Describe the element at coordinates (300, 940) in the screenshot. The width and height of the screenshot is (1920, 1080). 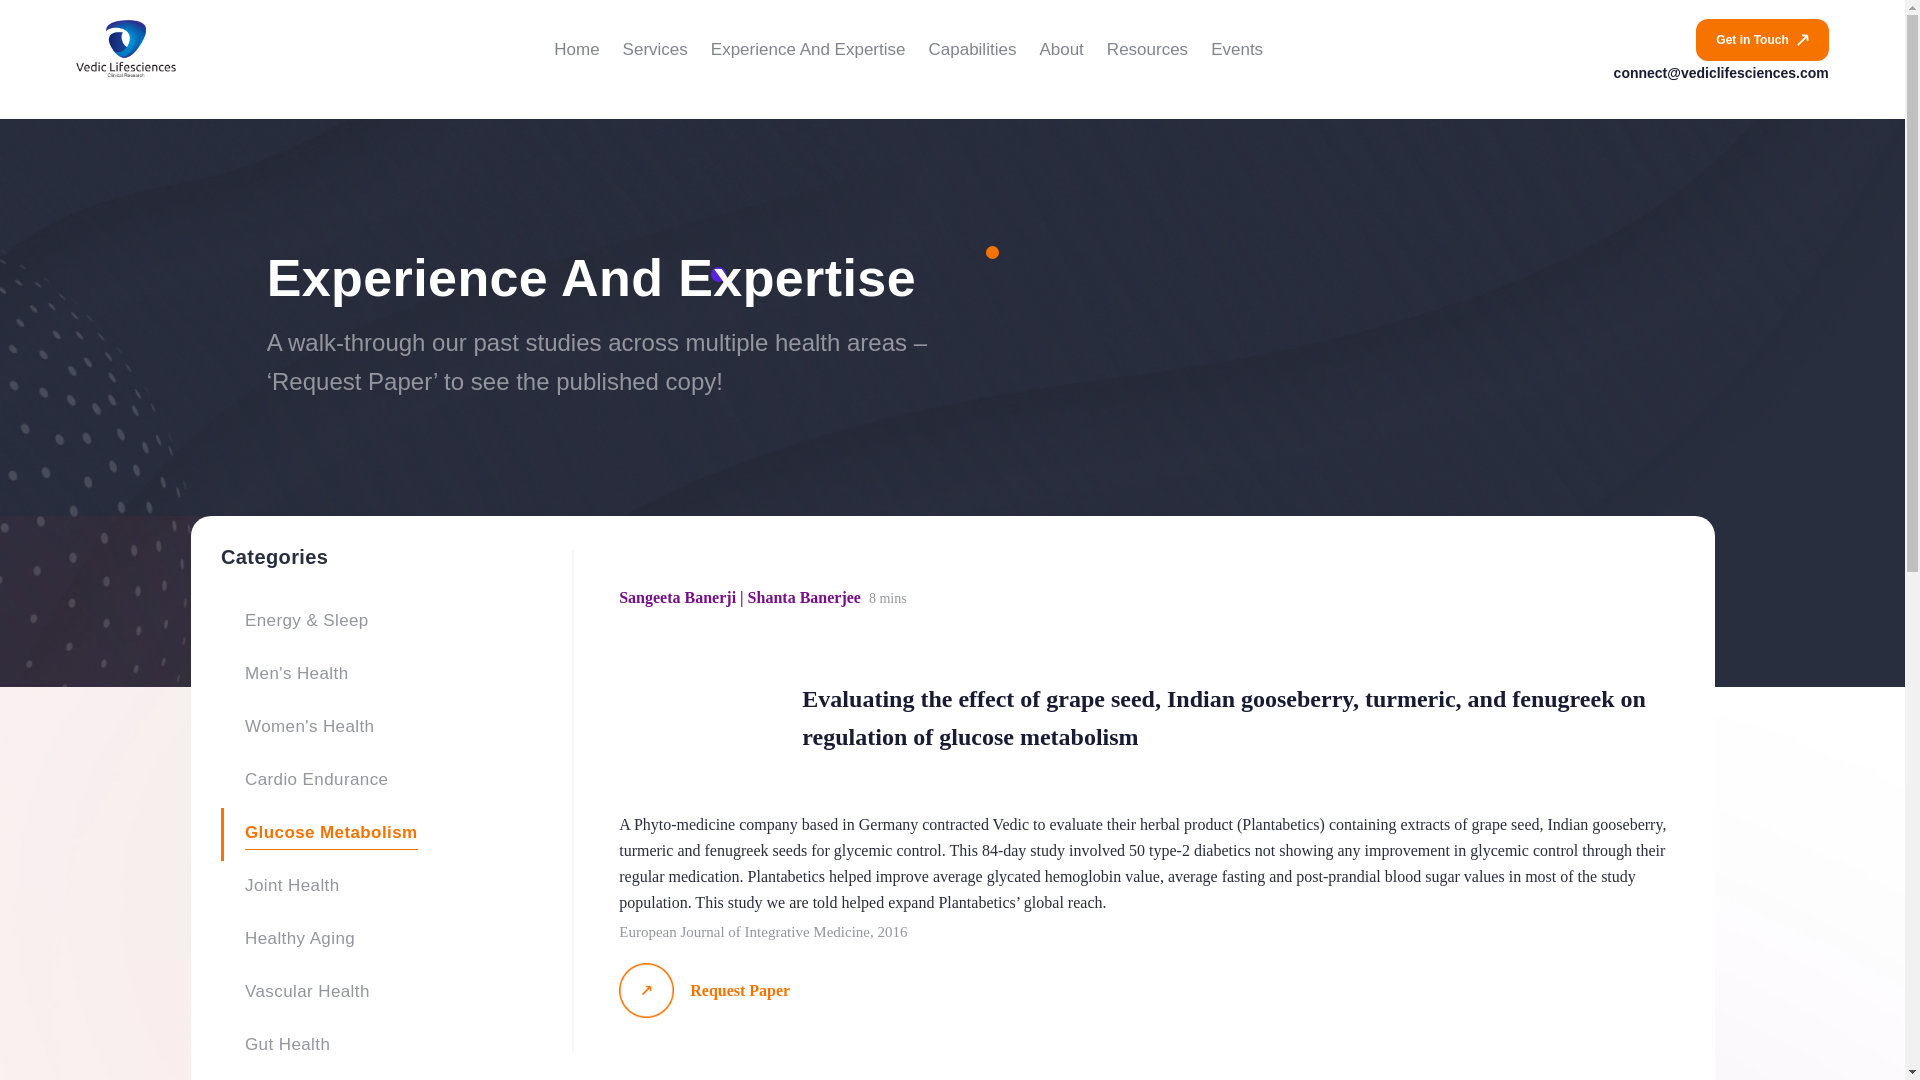
I see `Healthy Aging` at that location.